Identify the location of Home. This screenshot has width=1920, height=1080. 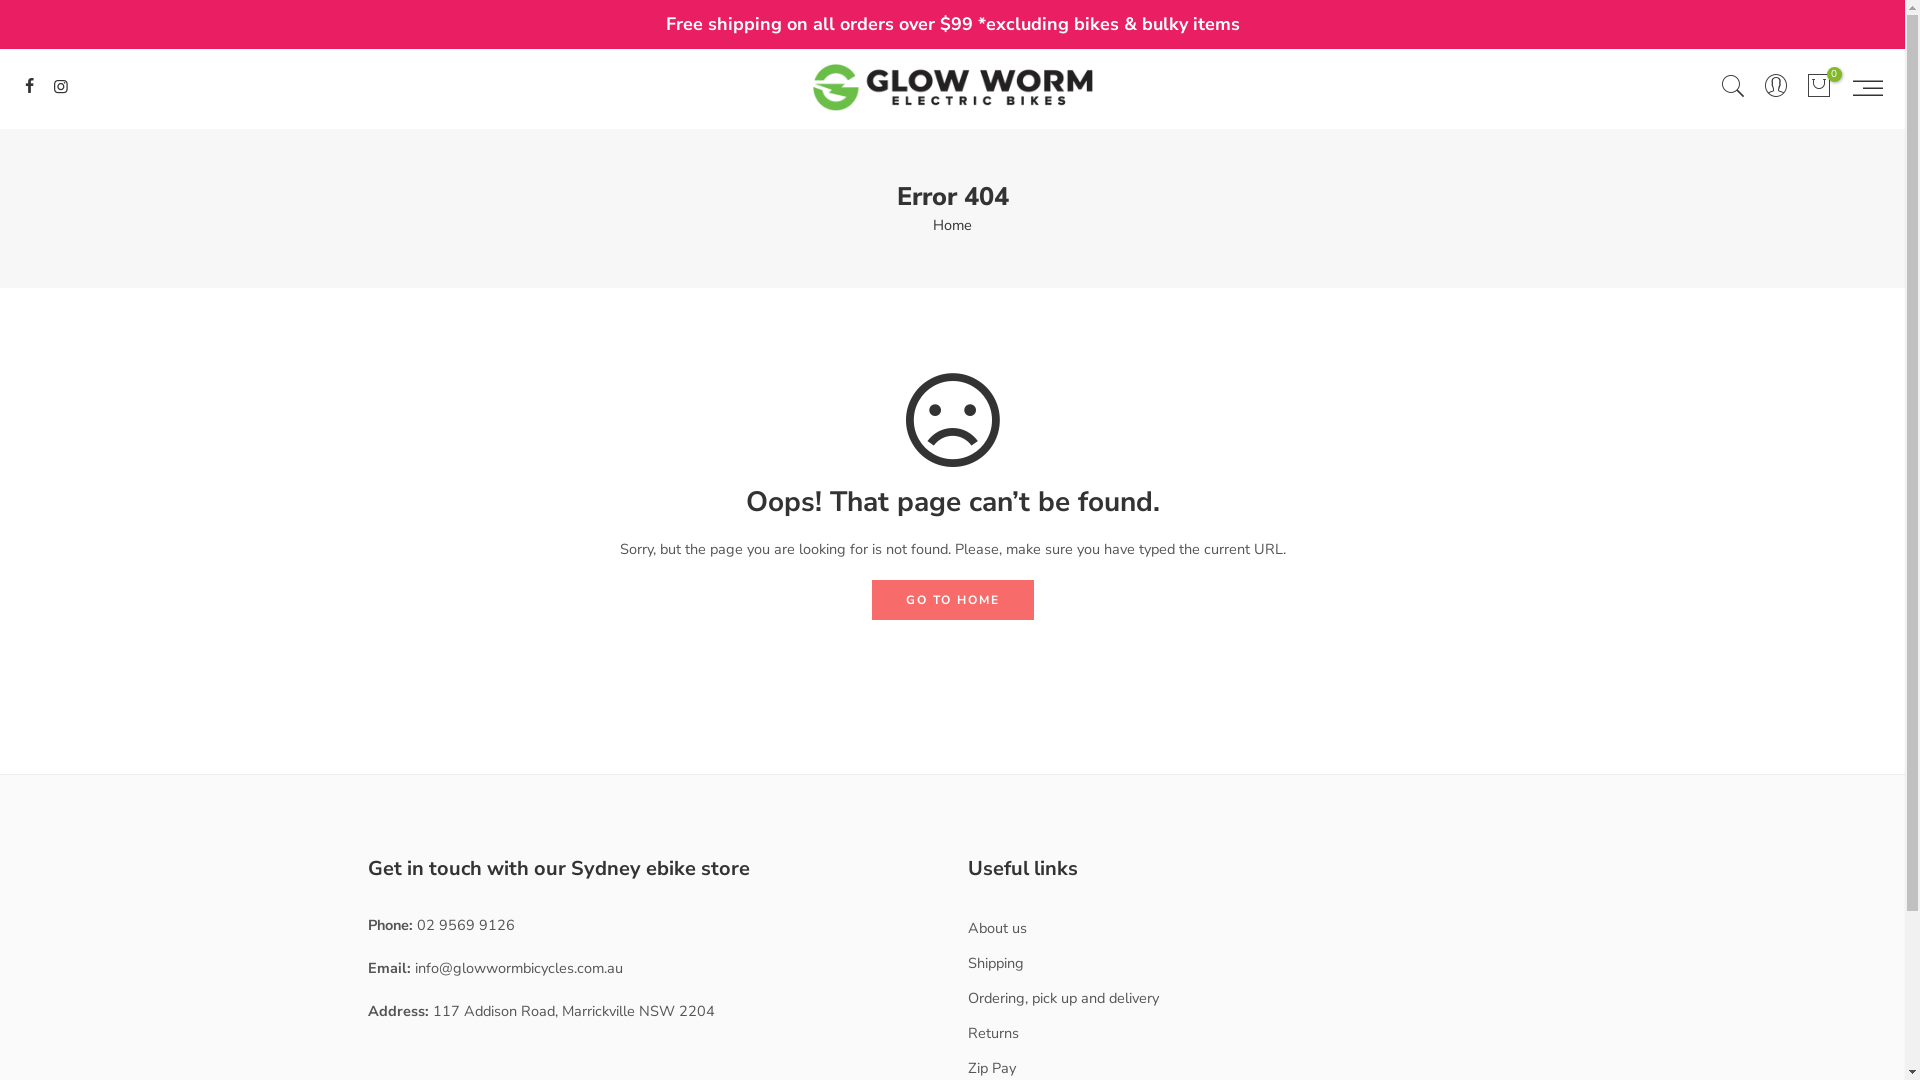
(952, 226).